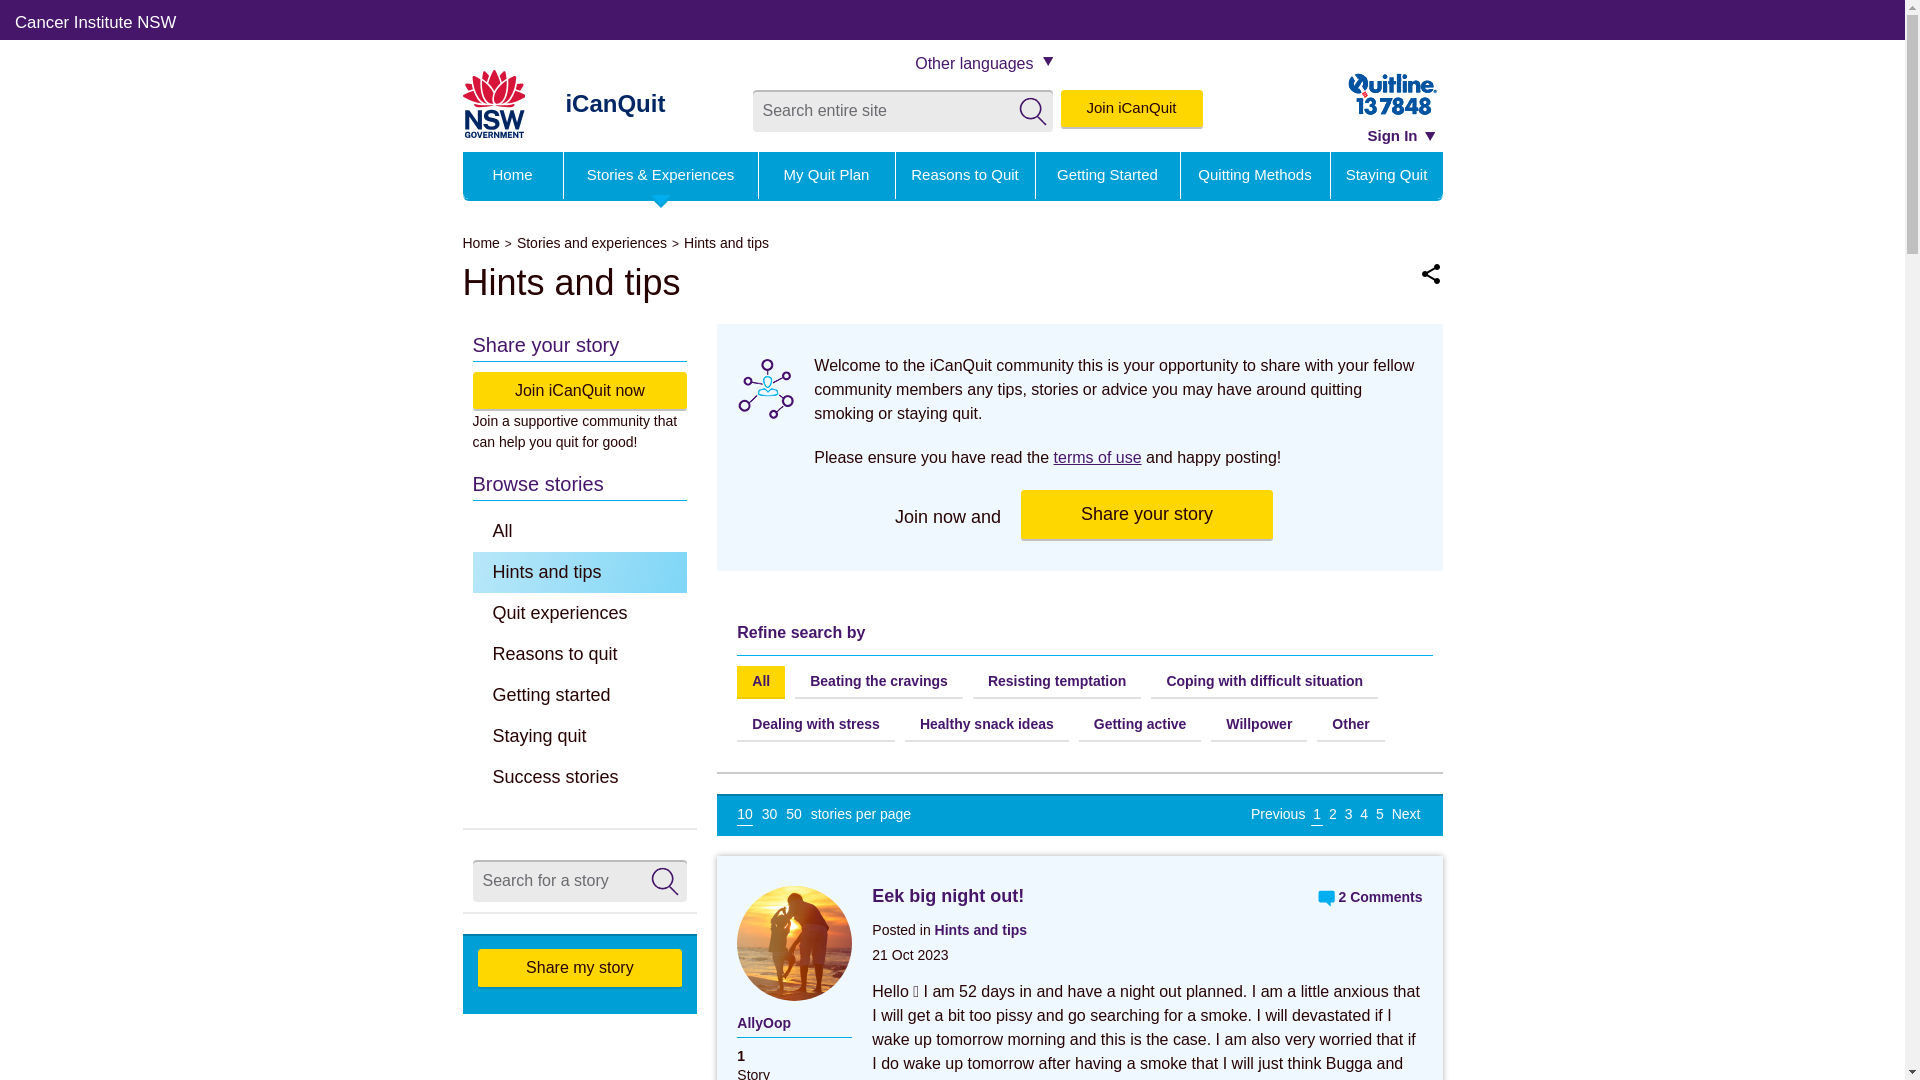 This screenshot has width=1920, height=1080. I want to click on Next, so click(1406, 814).